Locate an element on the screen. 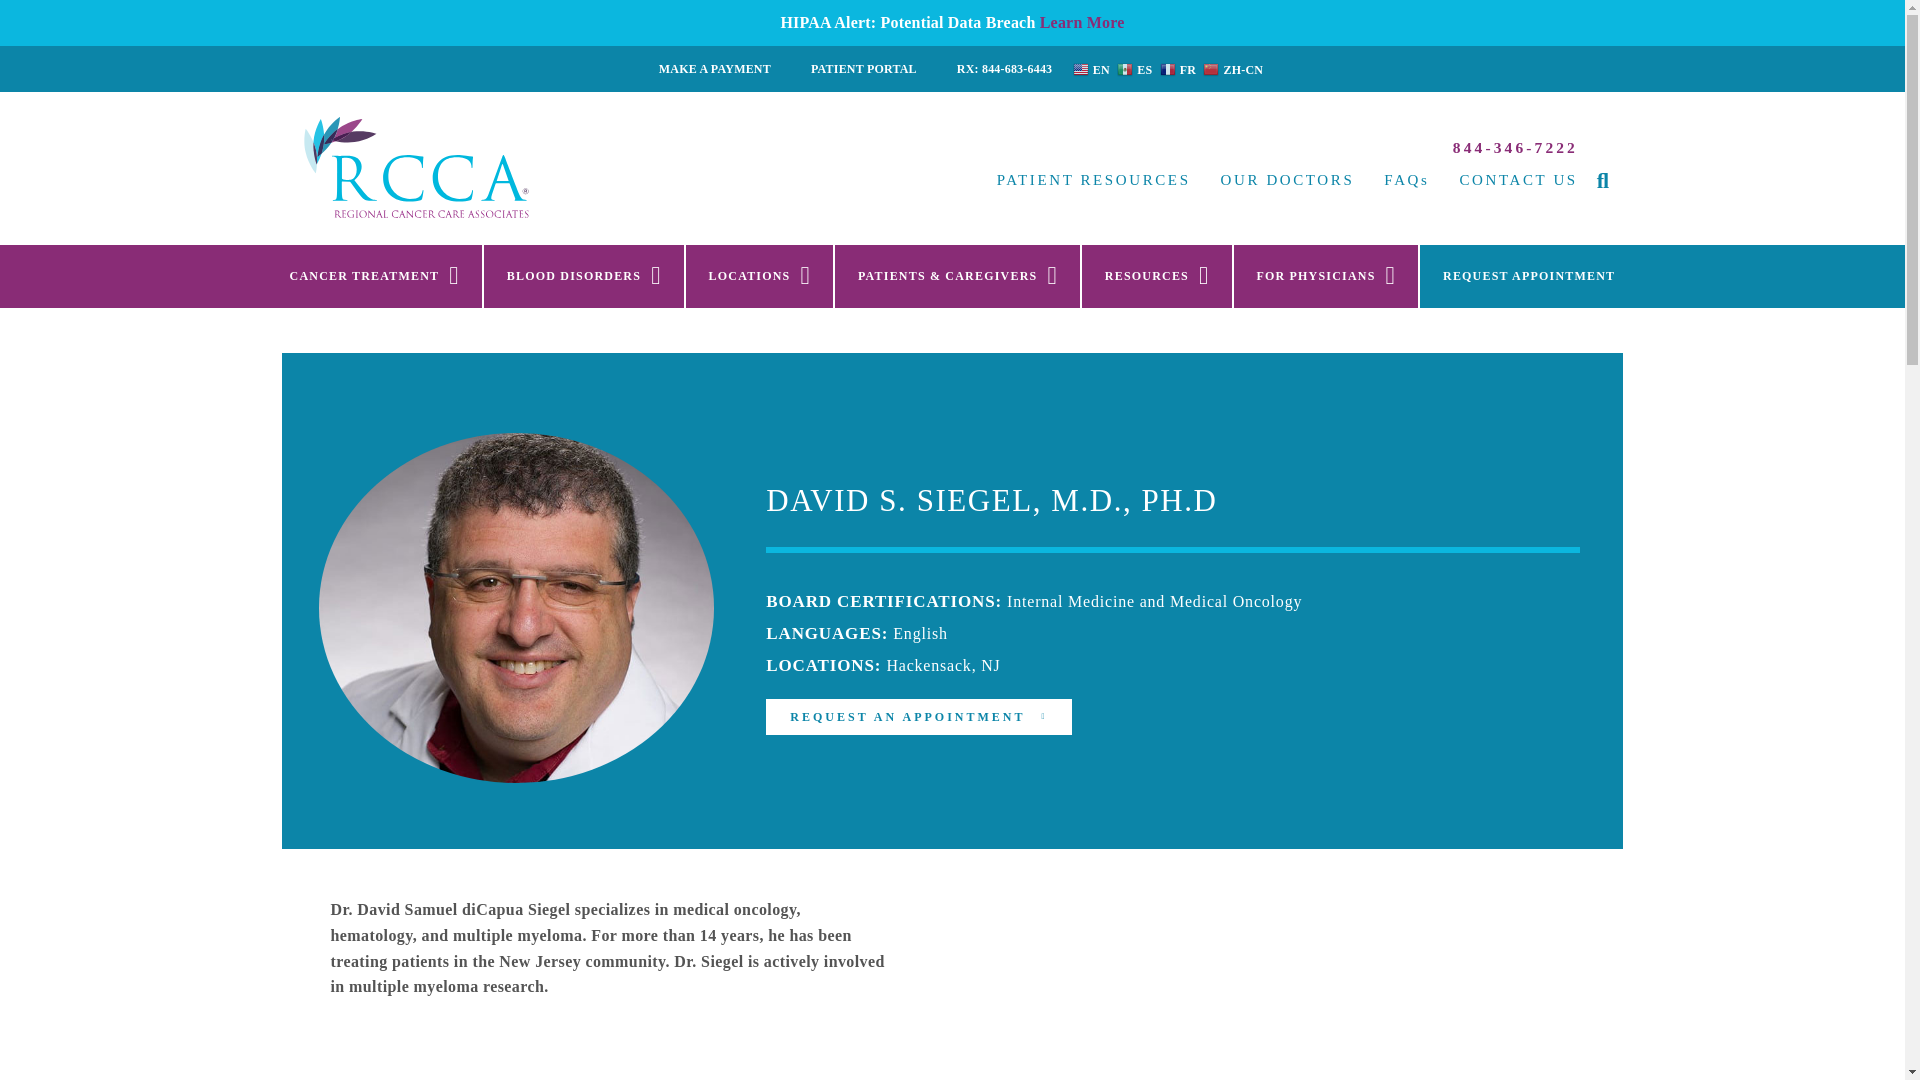 This screenshot has width=1920, height=1080. ZH-CN is located at coordinates (1234, 68).